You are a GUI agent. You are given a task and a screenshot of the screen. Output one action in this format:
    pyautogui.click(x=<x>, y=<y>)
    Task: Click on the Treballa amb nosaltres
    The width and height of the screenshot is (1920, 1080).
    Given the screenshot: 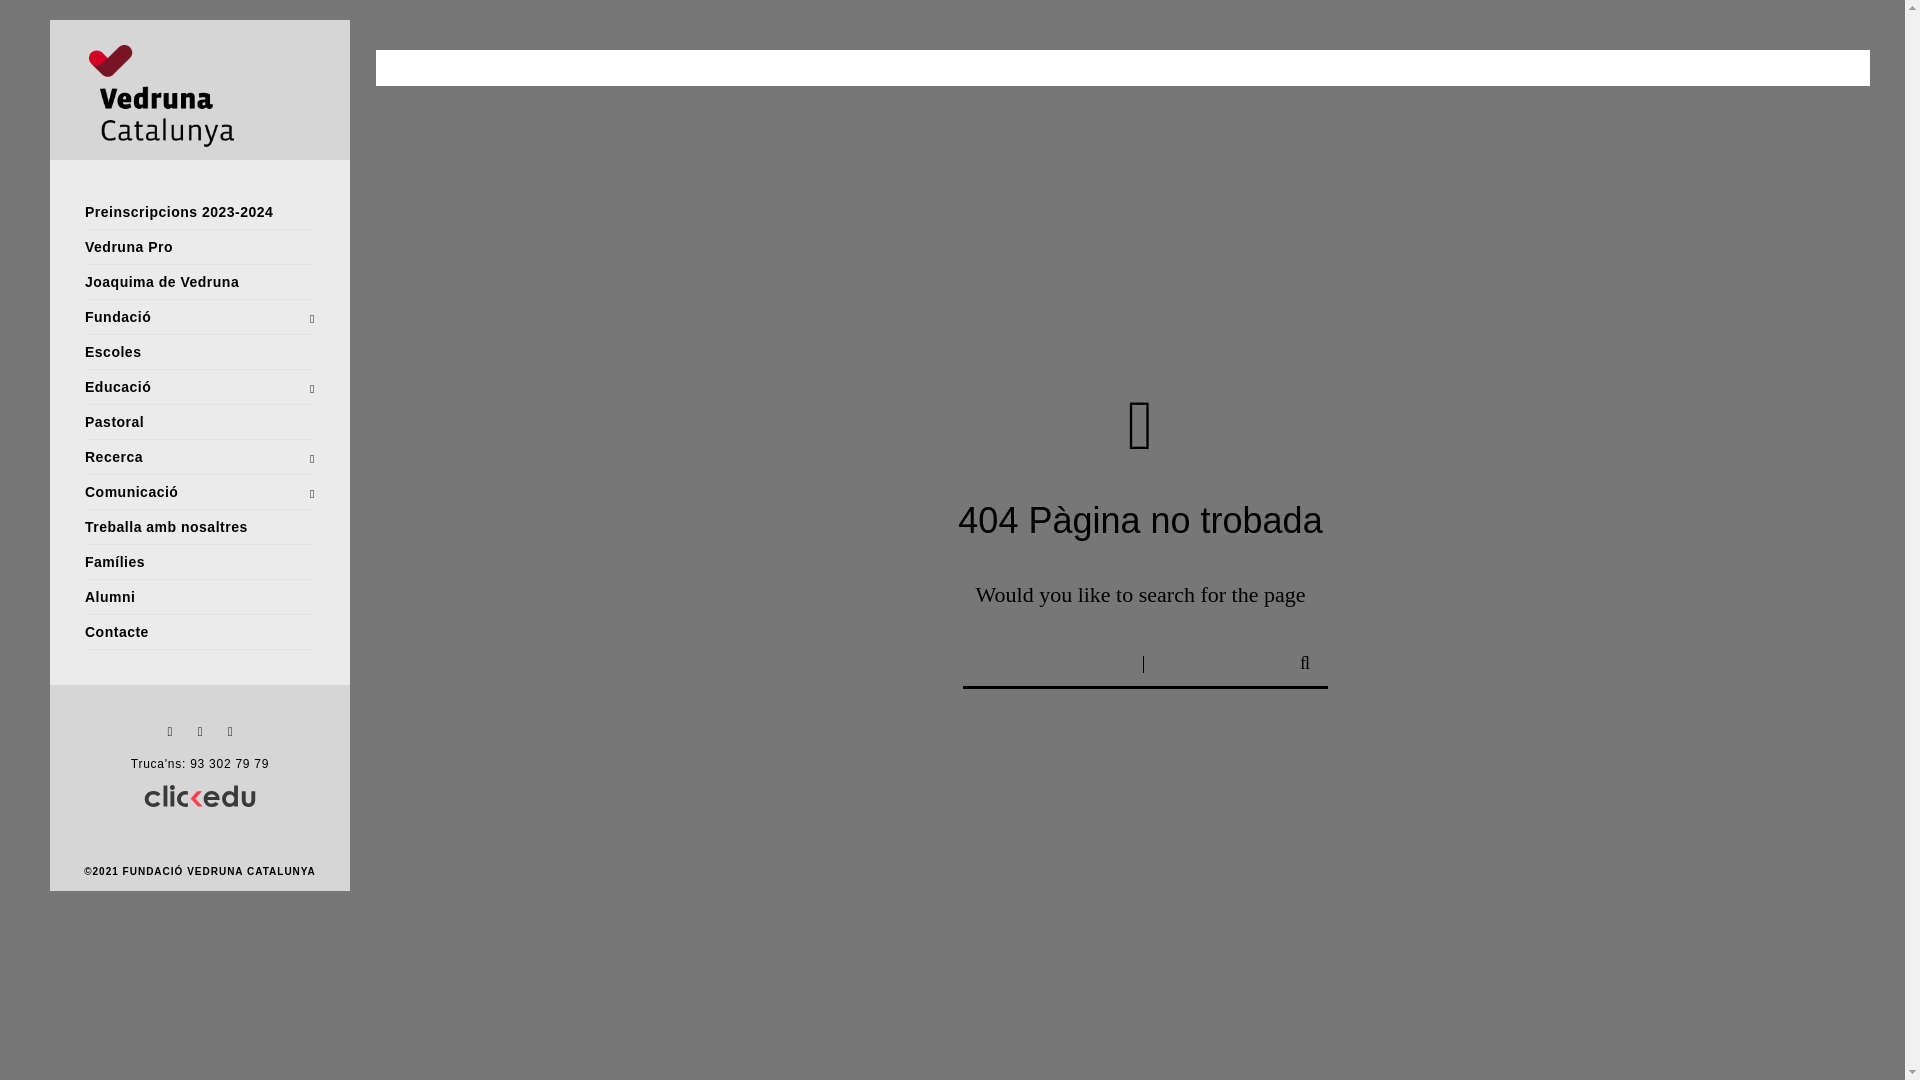 What is the action you would take?
    pyautogui.click(x=200, y=528)
    